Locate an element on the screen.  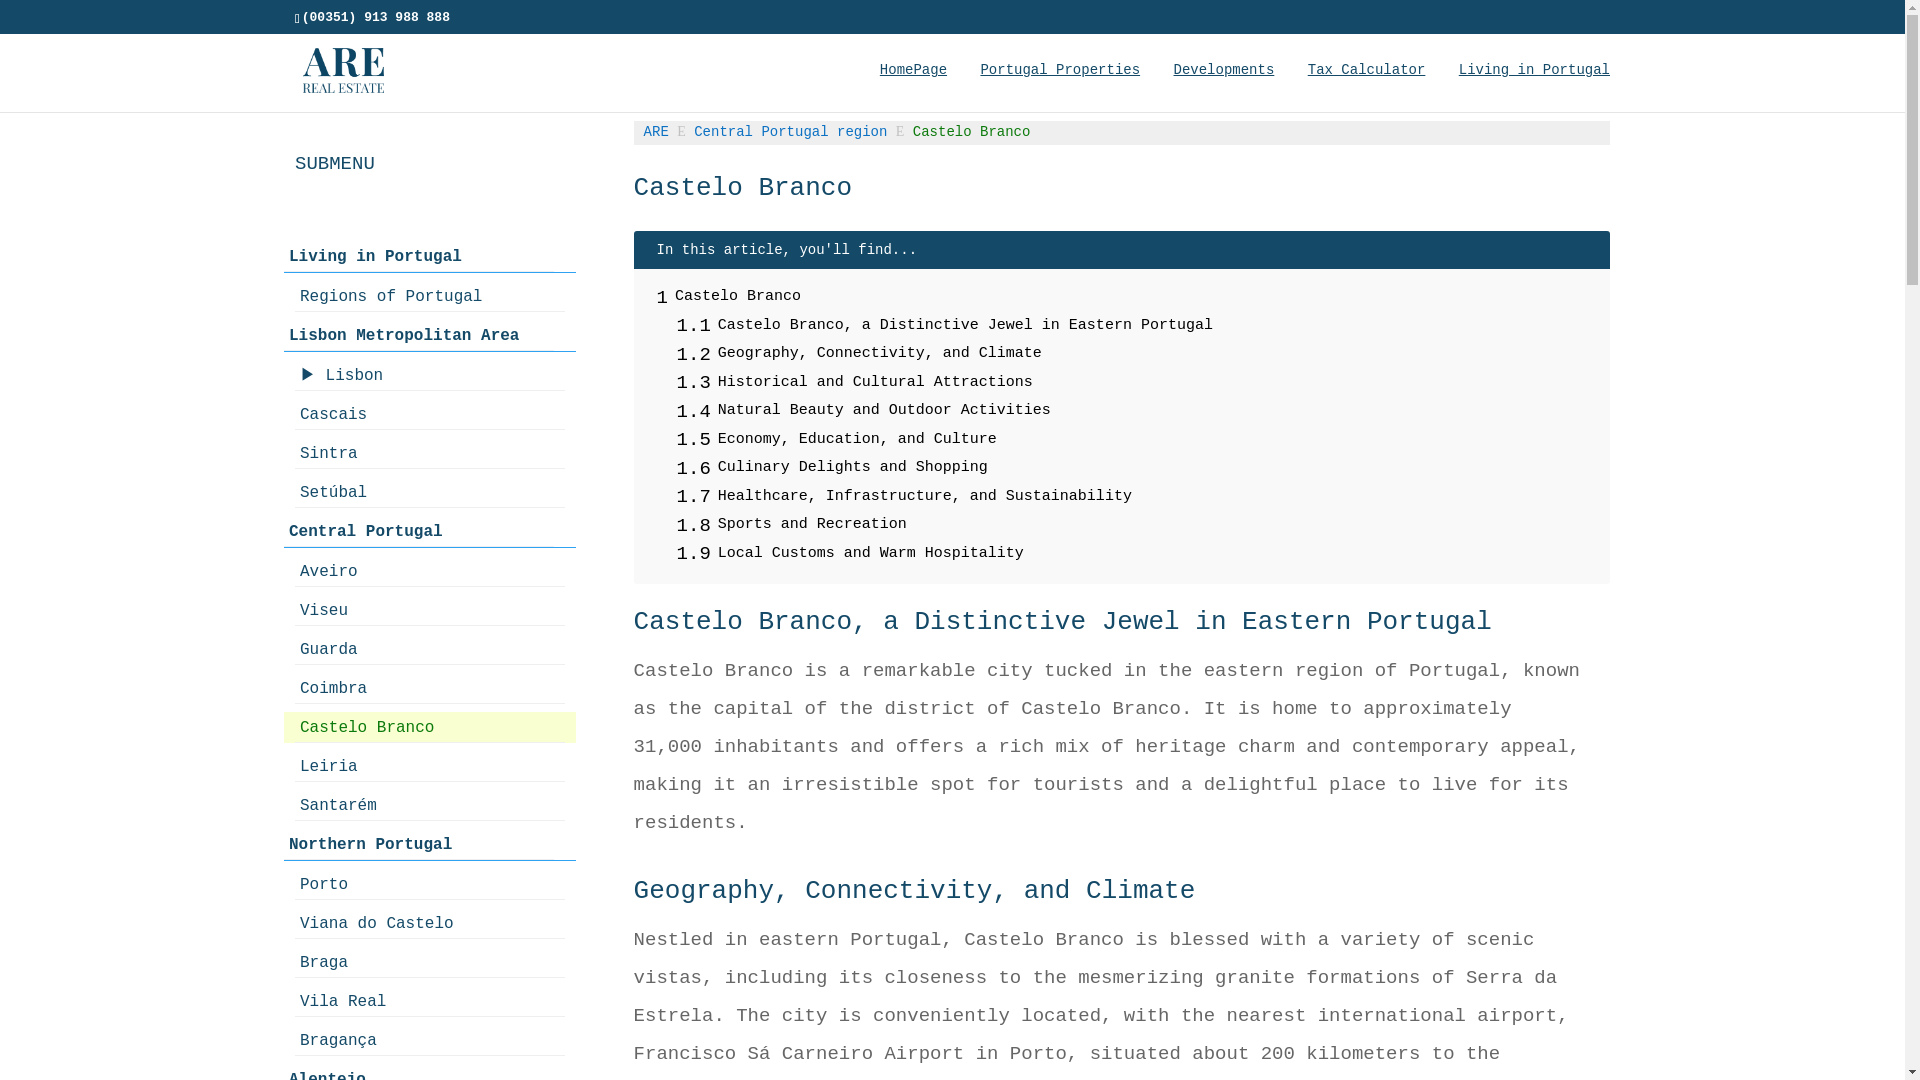
Alentejo is located at coordinates (419, 1072).